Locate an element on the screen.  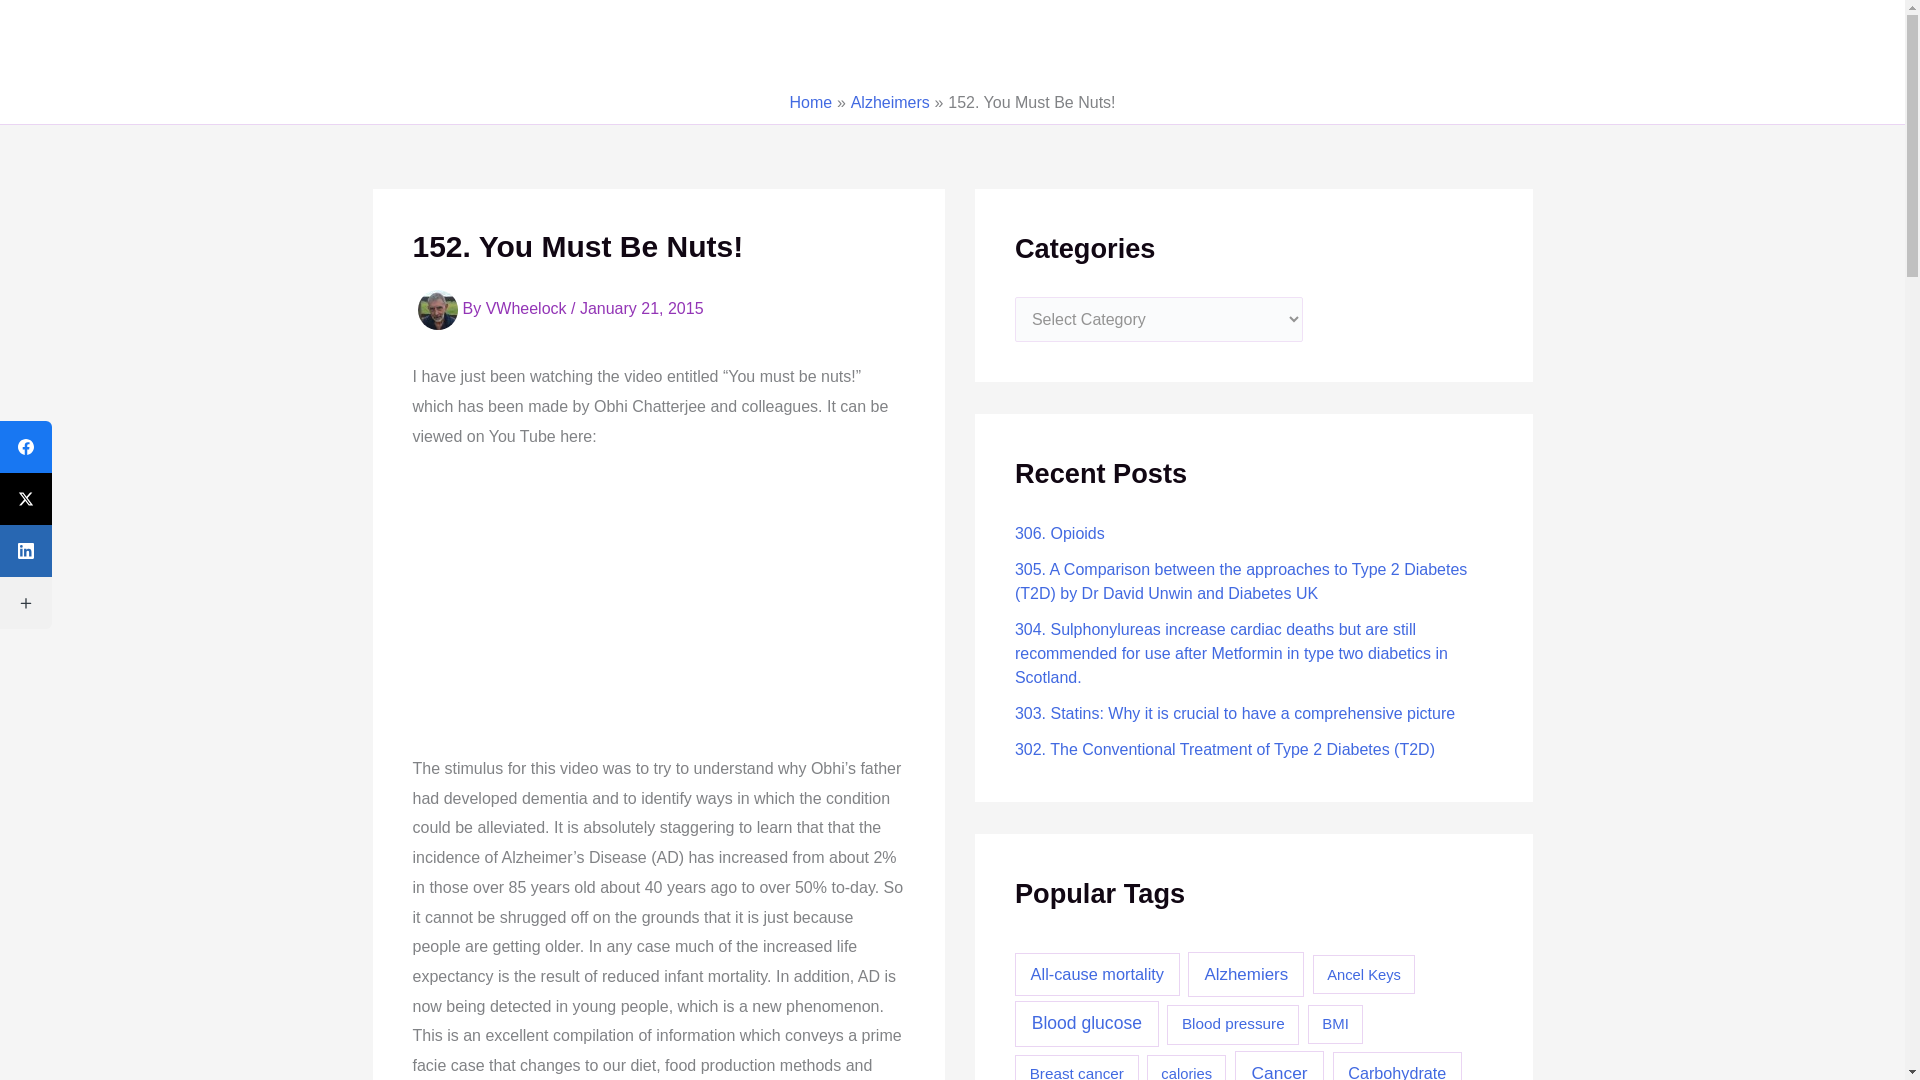
About is located at coordinates (945, 41).